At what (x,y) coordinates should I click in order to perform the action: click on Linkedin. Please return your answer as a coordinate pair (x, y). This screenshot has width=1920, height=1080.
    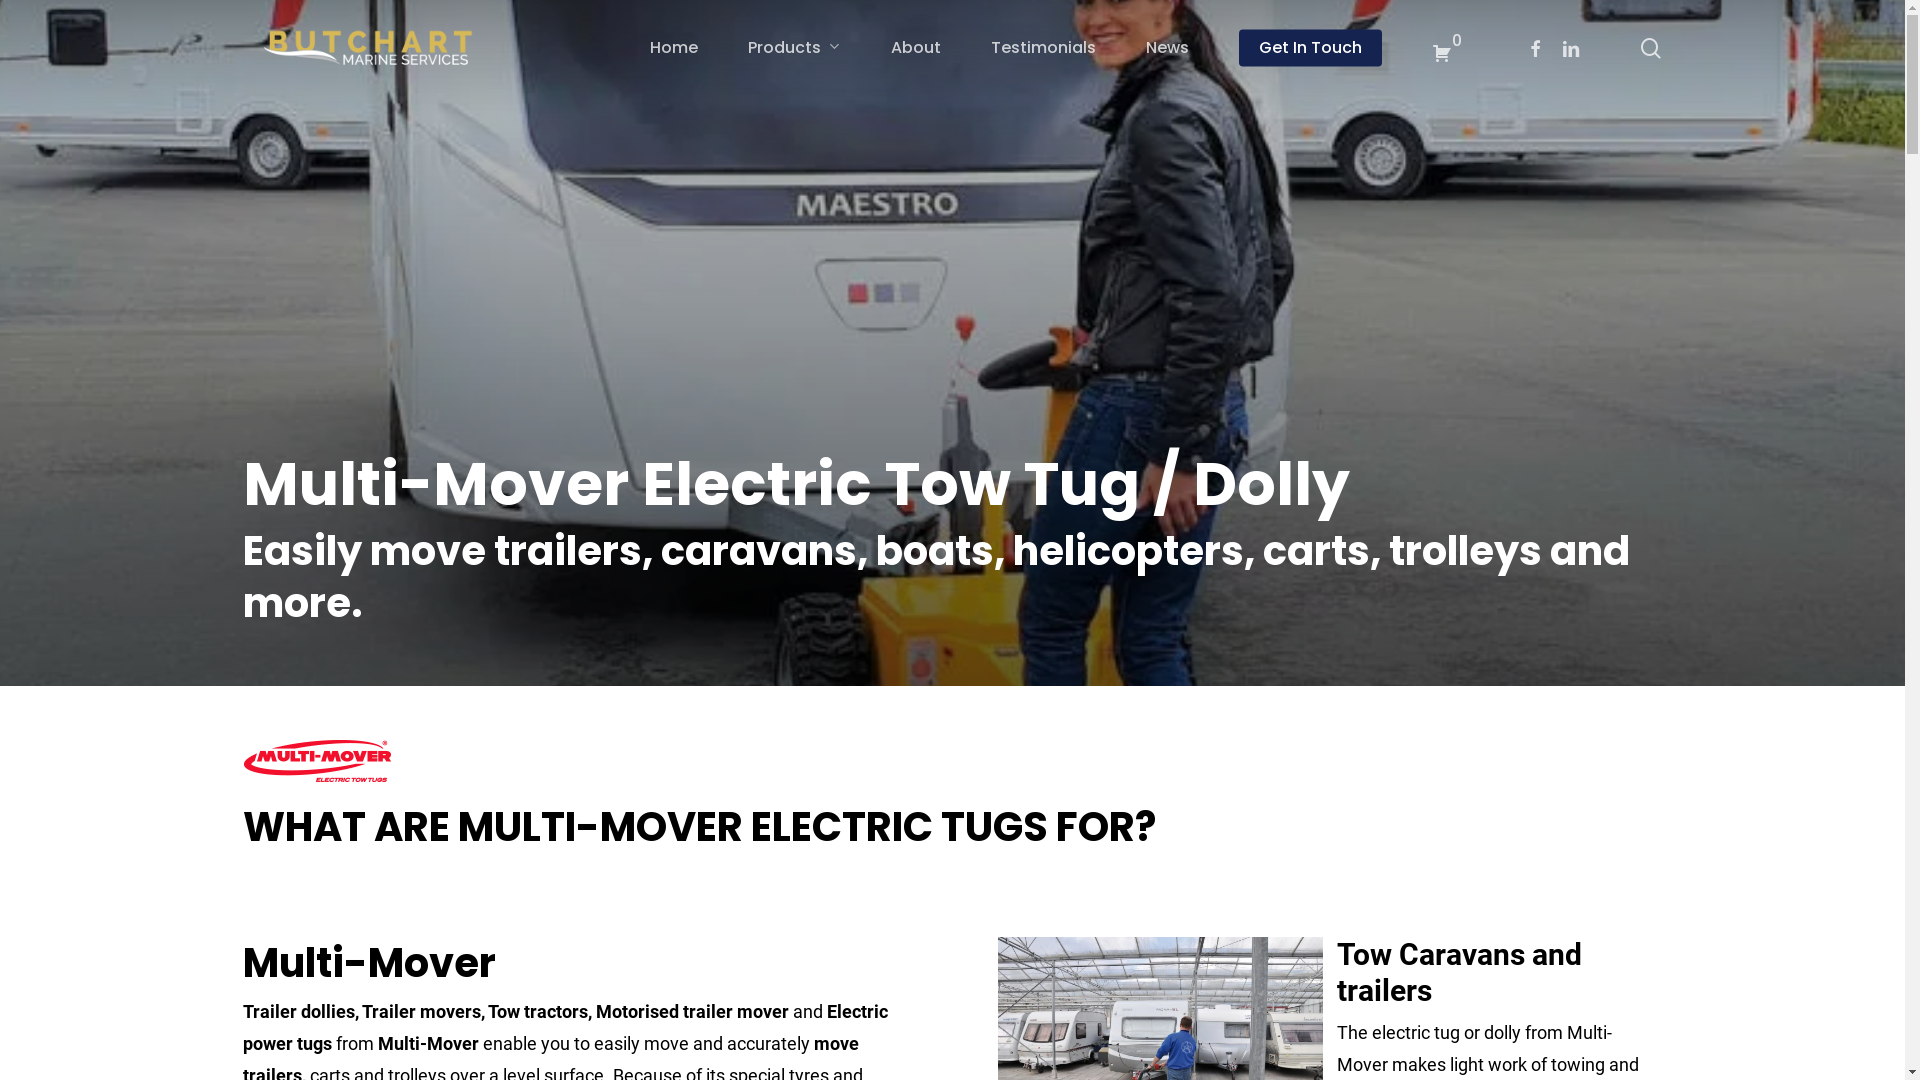
    Looking at the image, I should click on (1570, 48).